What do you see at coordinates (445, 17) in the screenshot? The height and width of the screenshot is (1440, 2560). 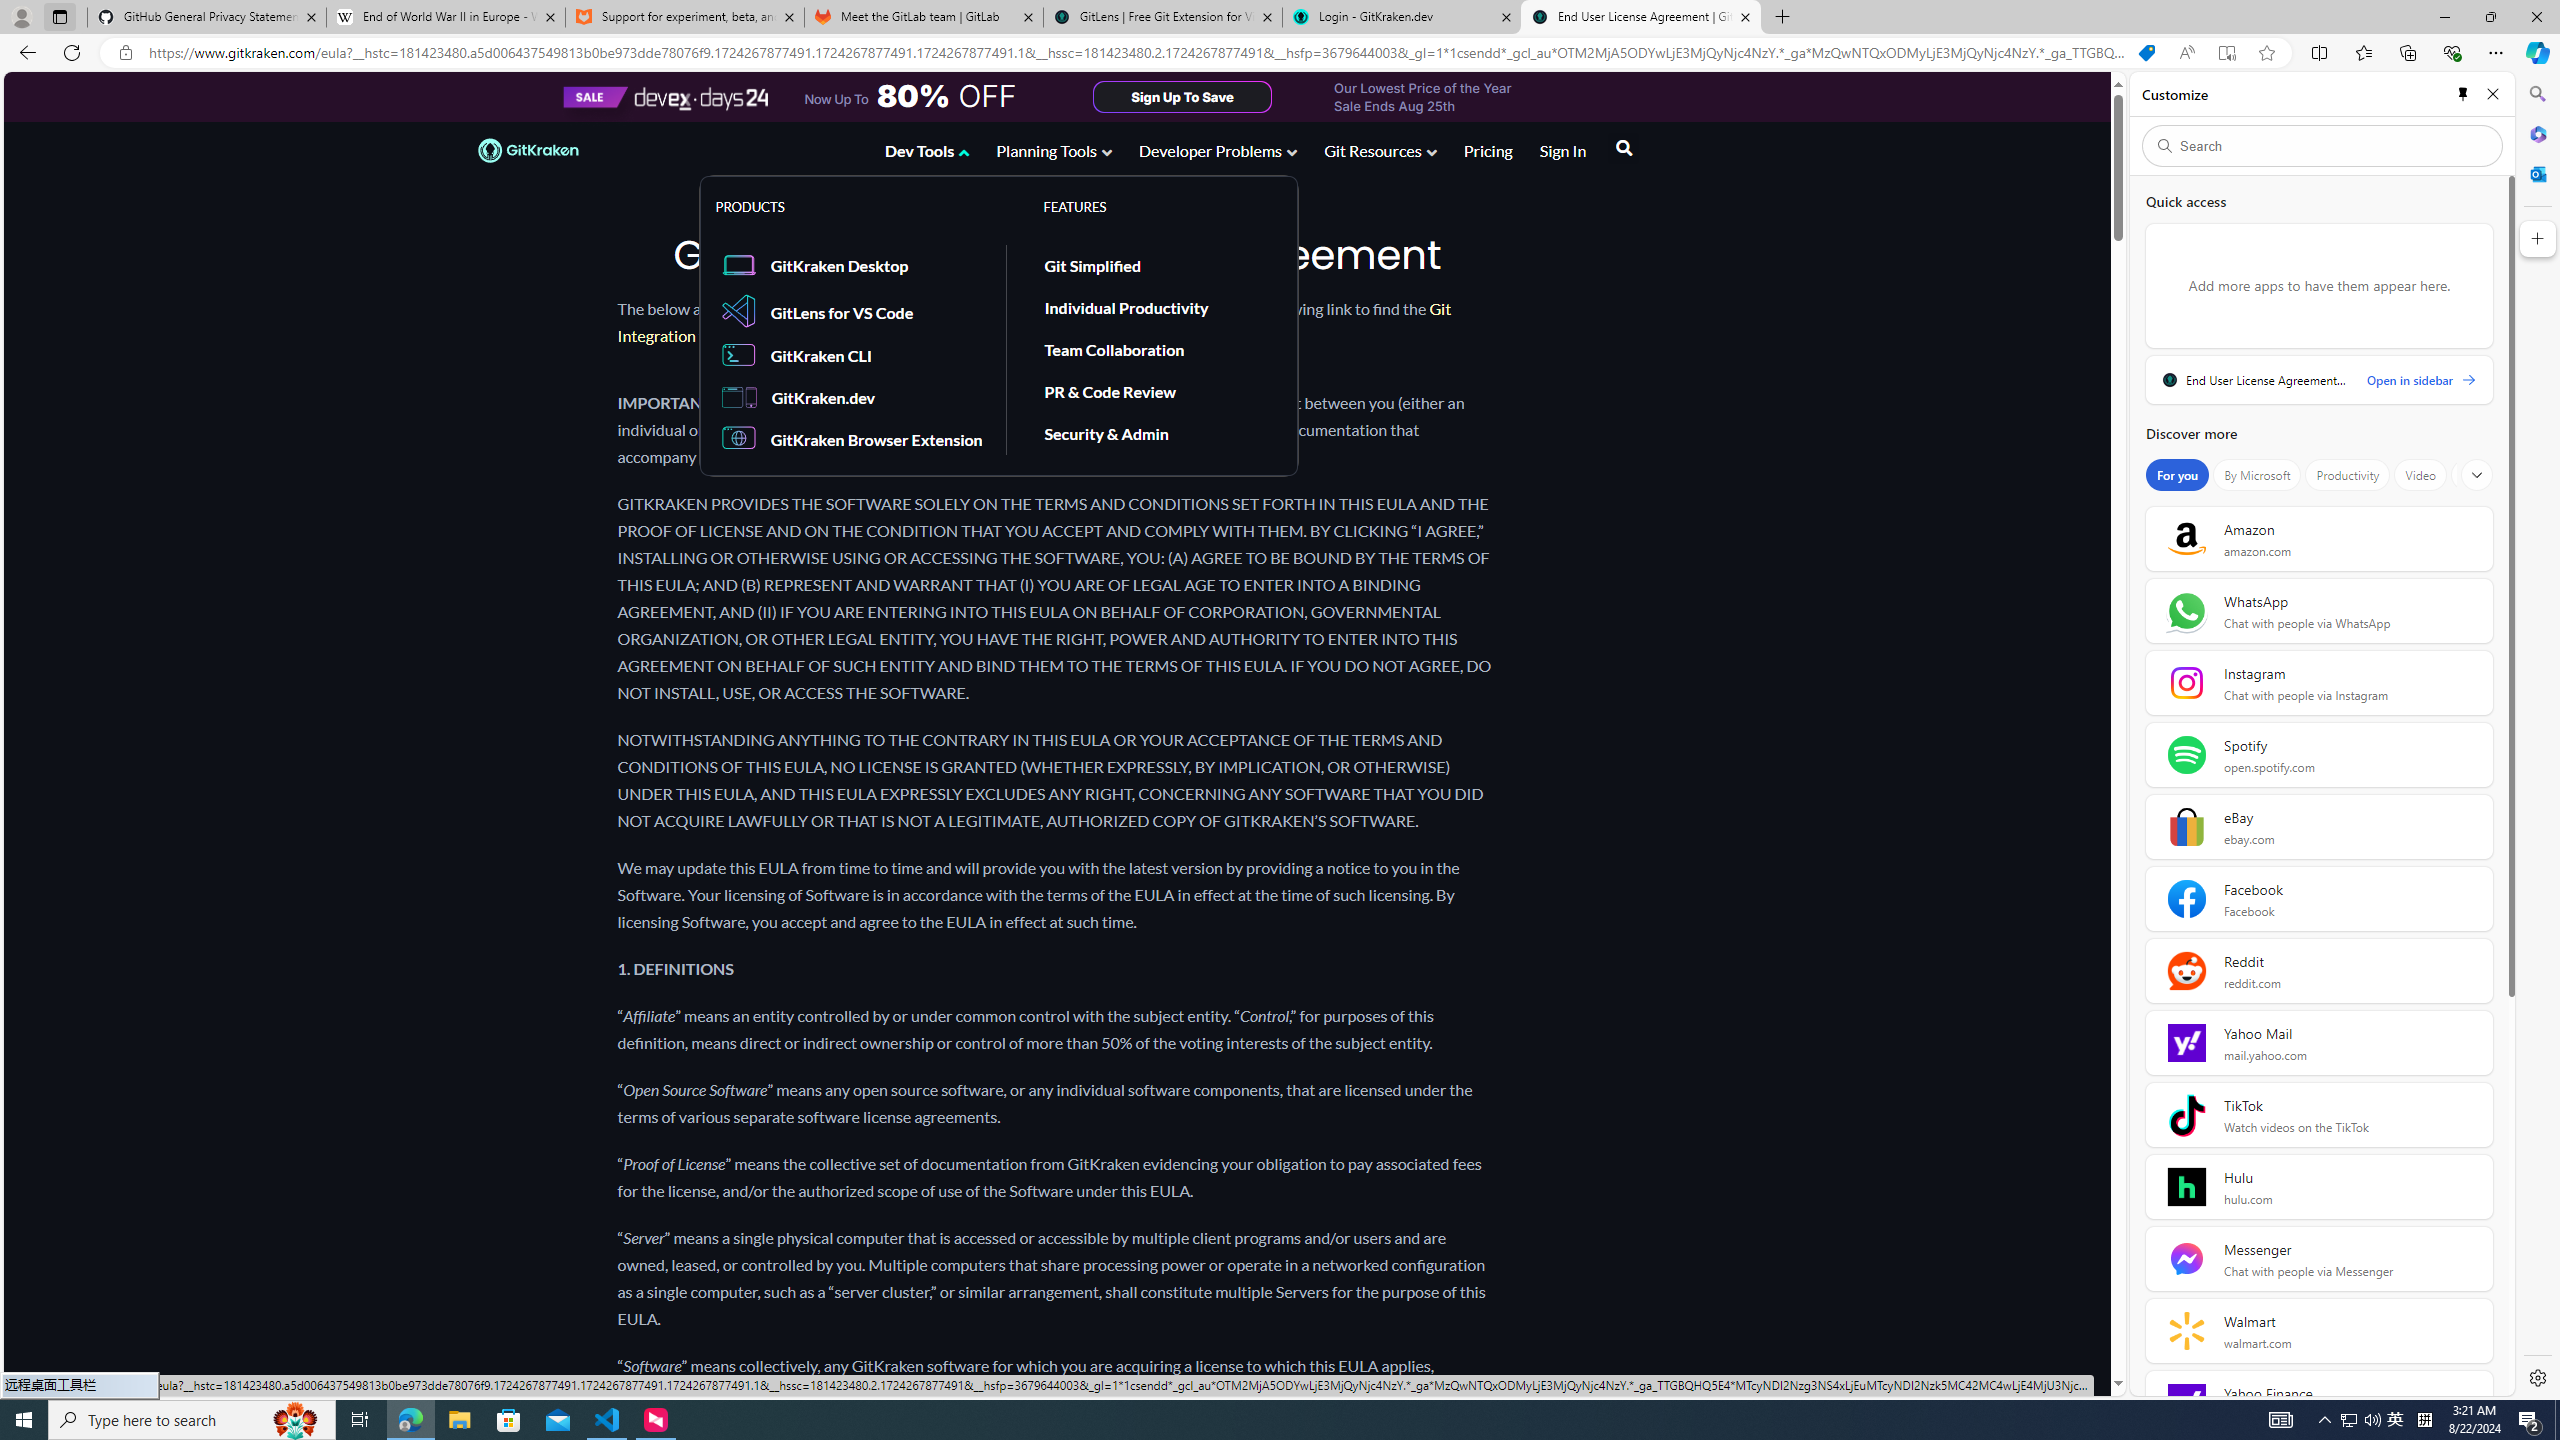 I see `End of World War II in Europe - Wikipedia` at bounding box center [445, 17].